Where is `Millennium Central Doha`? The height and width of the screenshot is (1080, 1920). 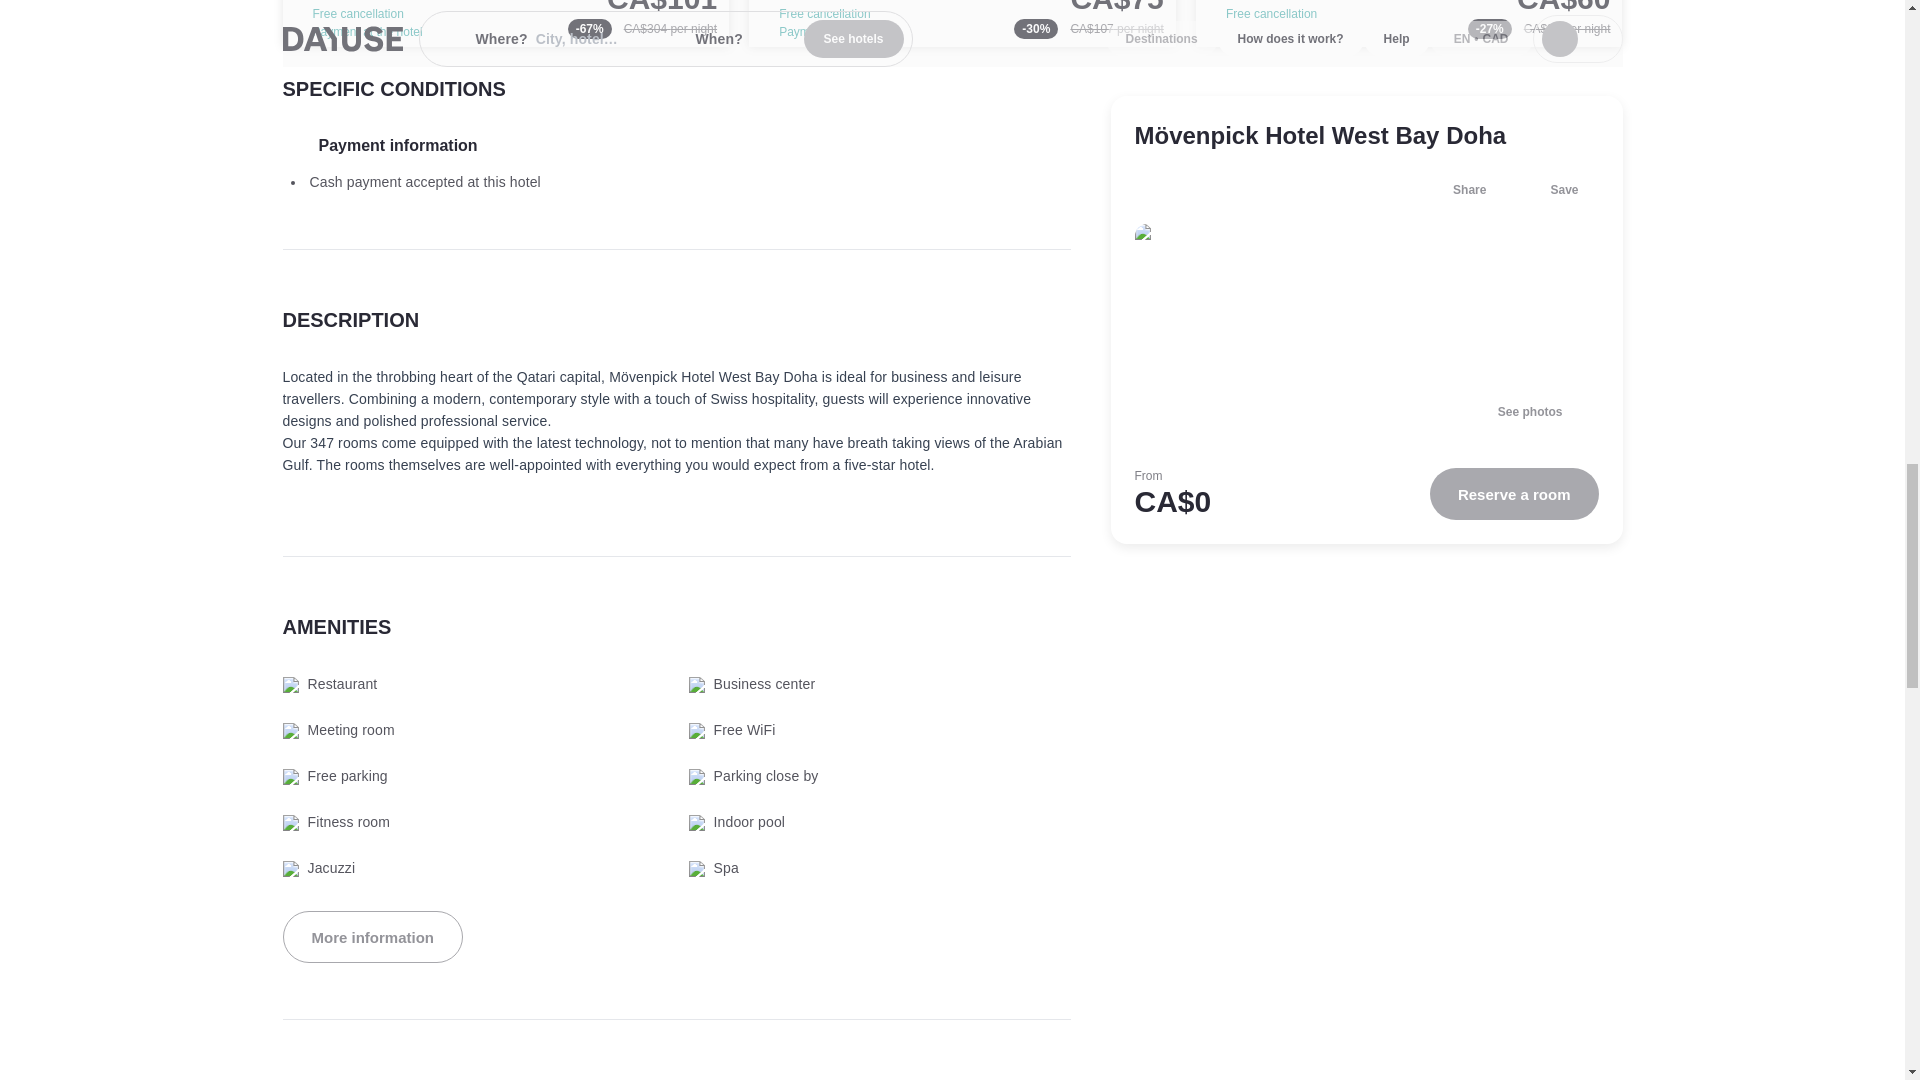
Millennium Central Doha is located at coordinates (1409, 24).